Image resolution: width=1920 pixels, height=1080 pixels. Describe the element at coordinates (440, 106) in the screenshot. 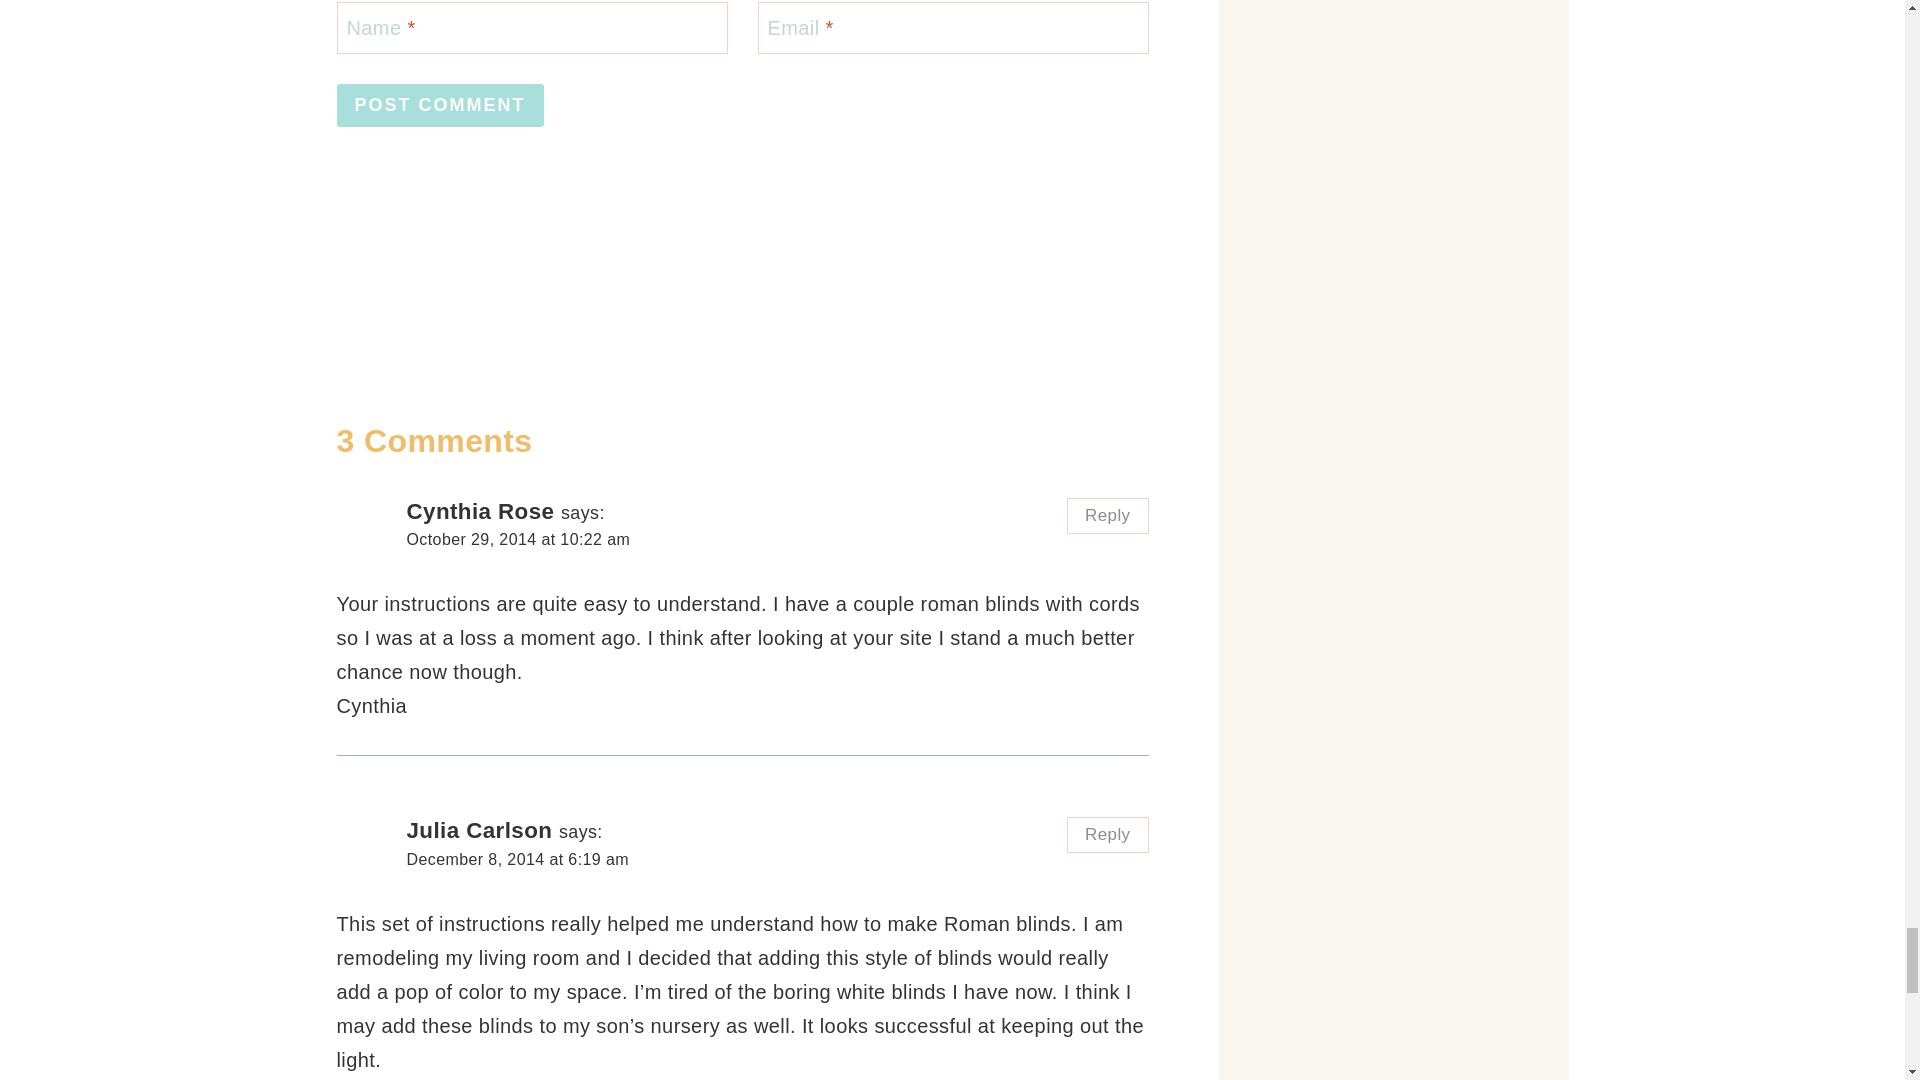

I see `Post Comment` at that location.